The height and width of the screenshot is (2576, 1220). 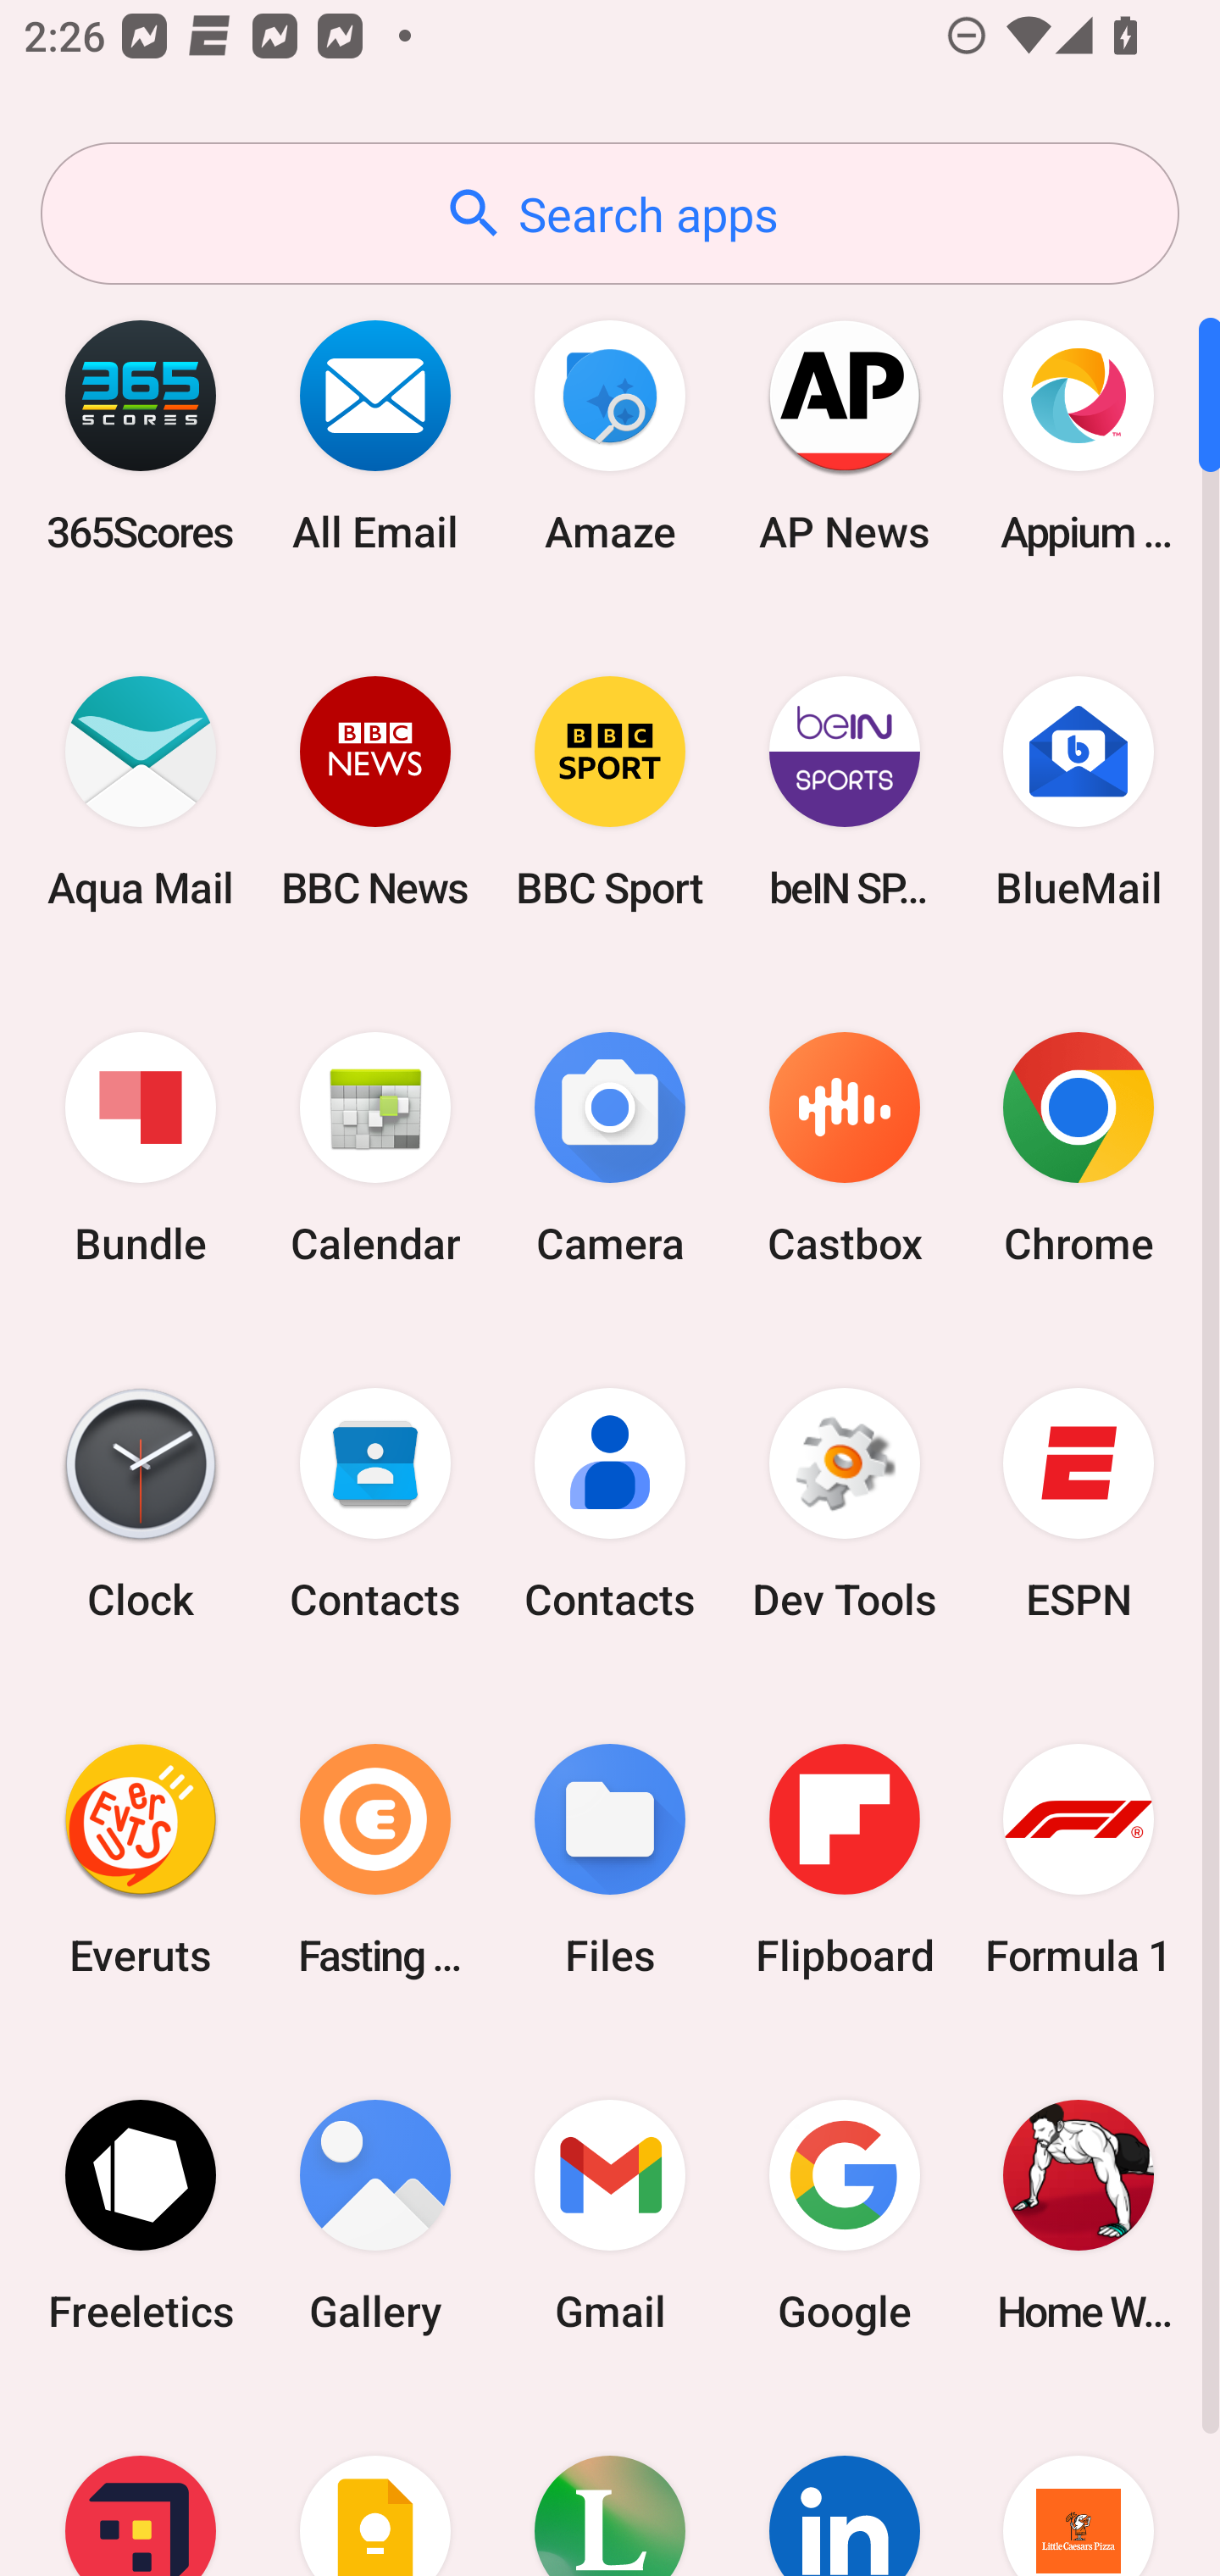 I want to click on AP News, so click(x=844, y=436).